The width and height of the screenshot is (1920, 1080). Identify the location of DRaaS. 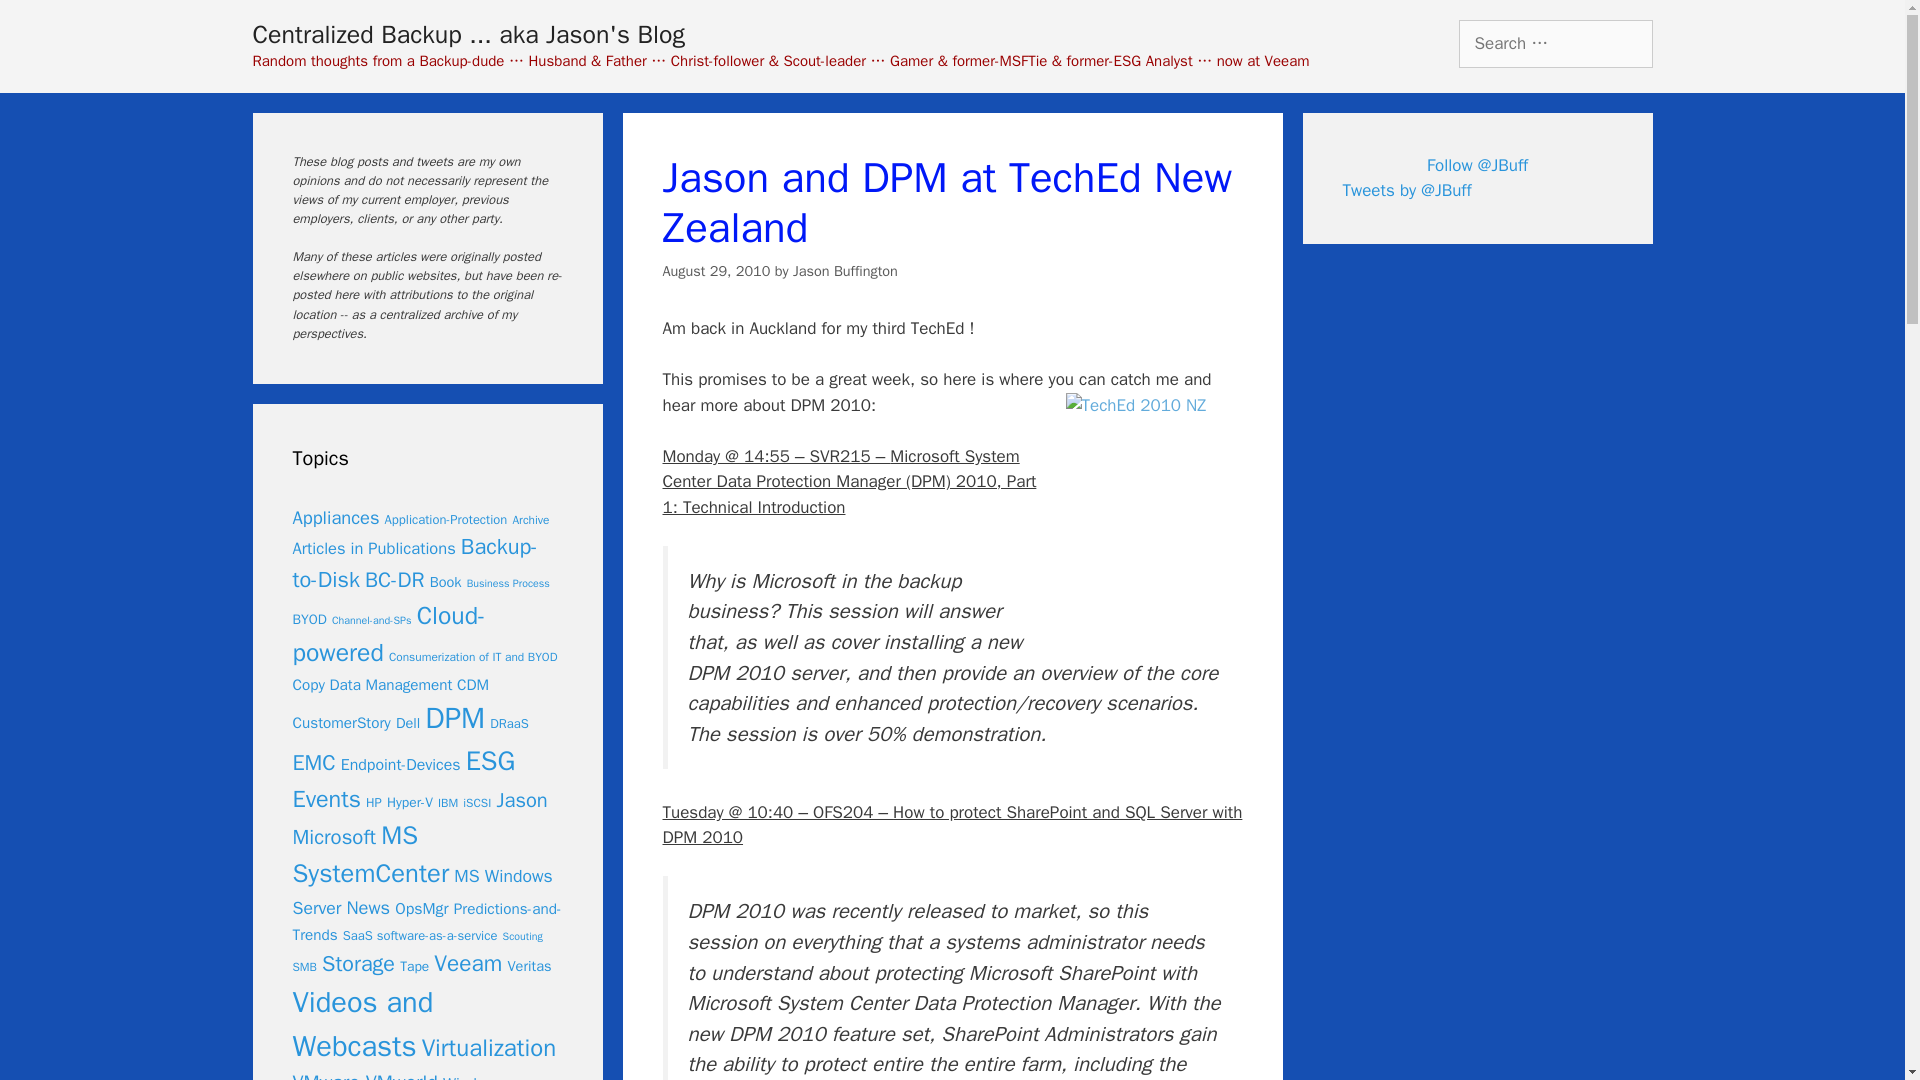
(509, 724).